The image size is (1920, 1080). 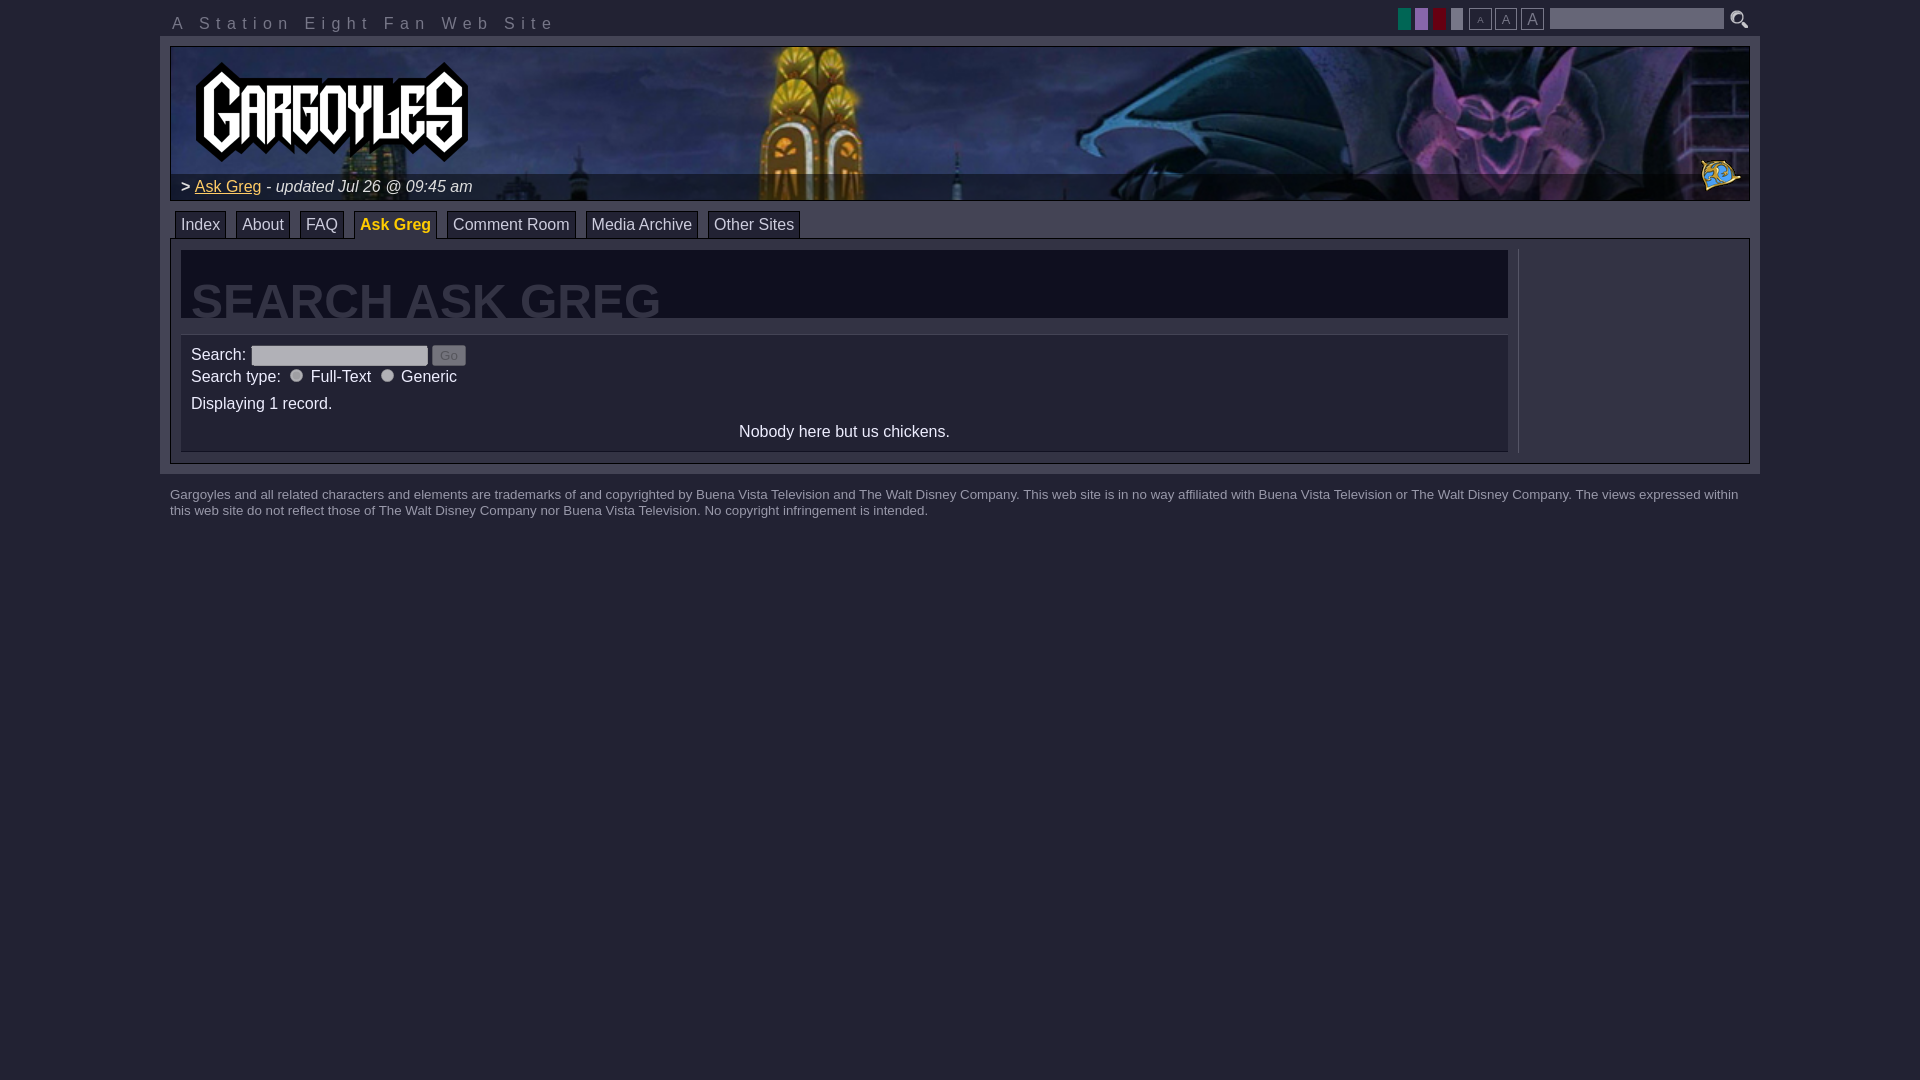 What do you see at coordinates (395, 224) in the screenshot?
I see `Ask Greg` at bounding box center [395, 224].